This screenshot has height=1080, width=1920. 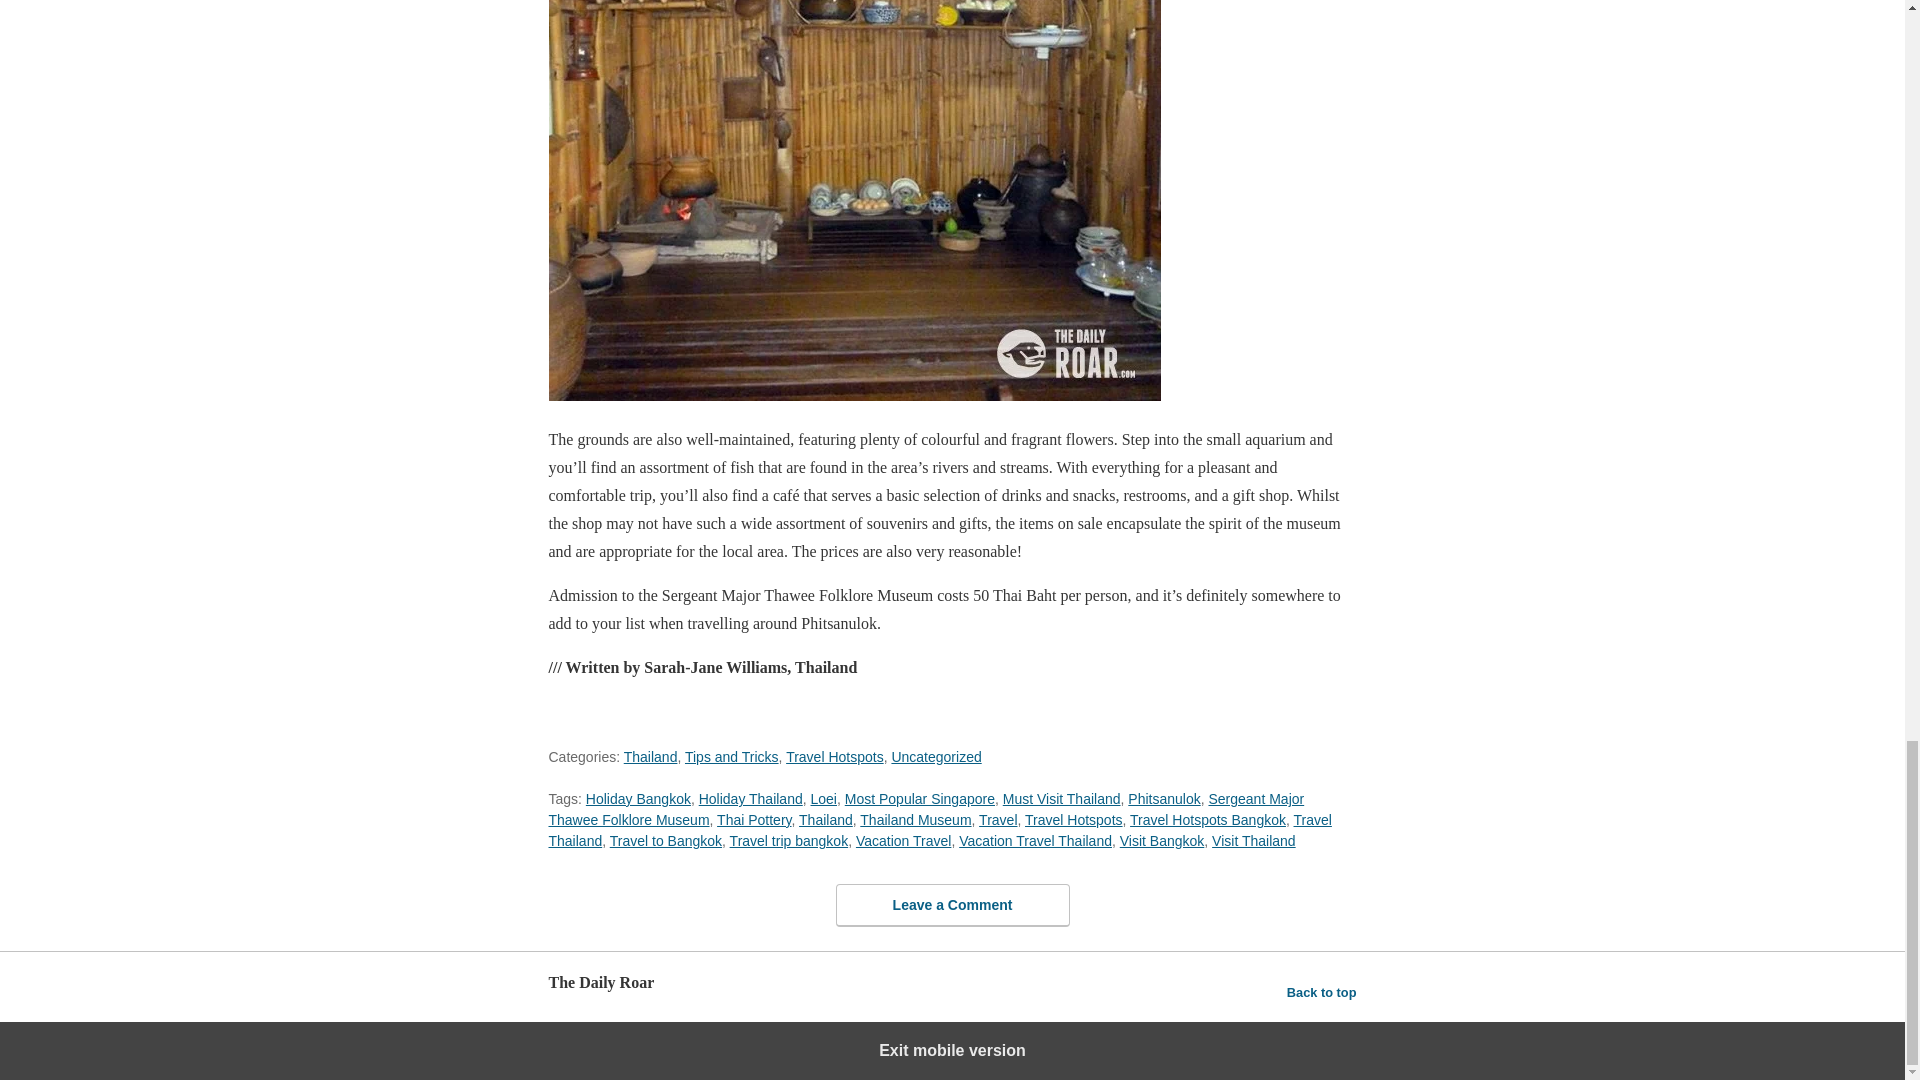 What do you see at coordinates (1062, 798) in the screenshot?
I see `Must Visit Thailand` at bounding box center [1062, 798].